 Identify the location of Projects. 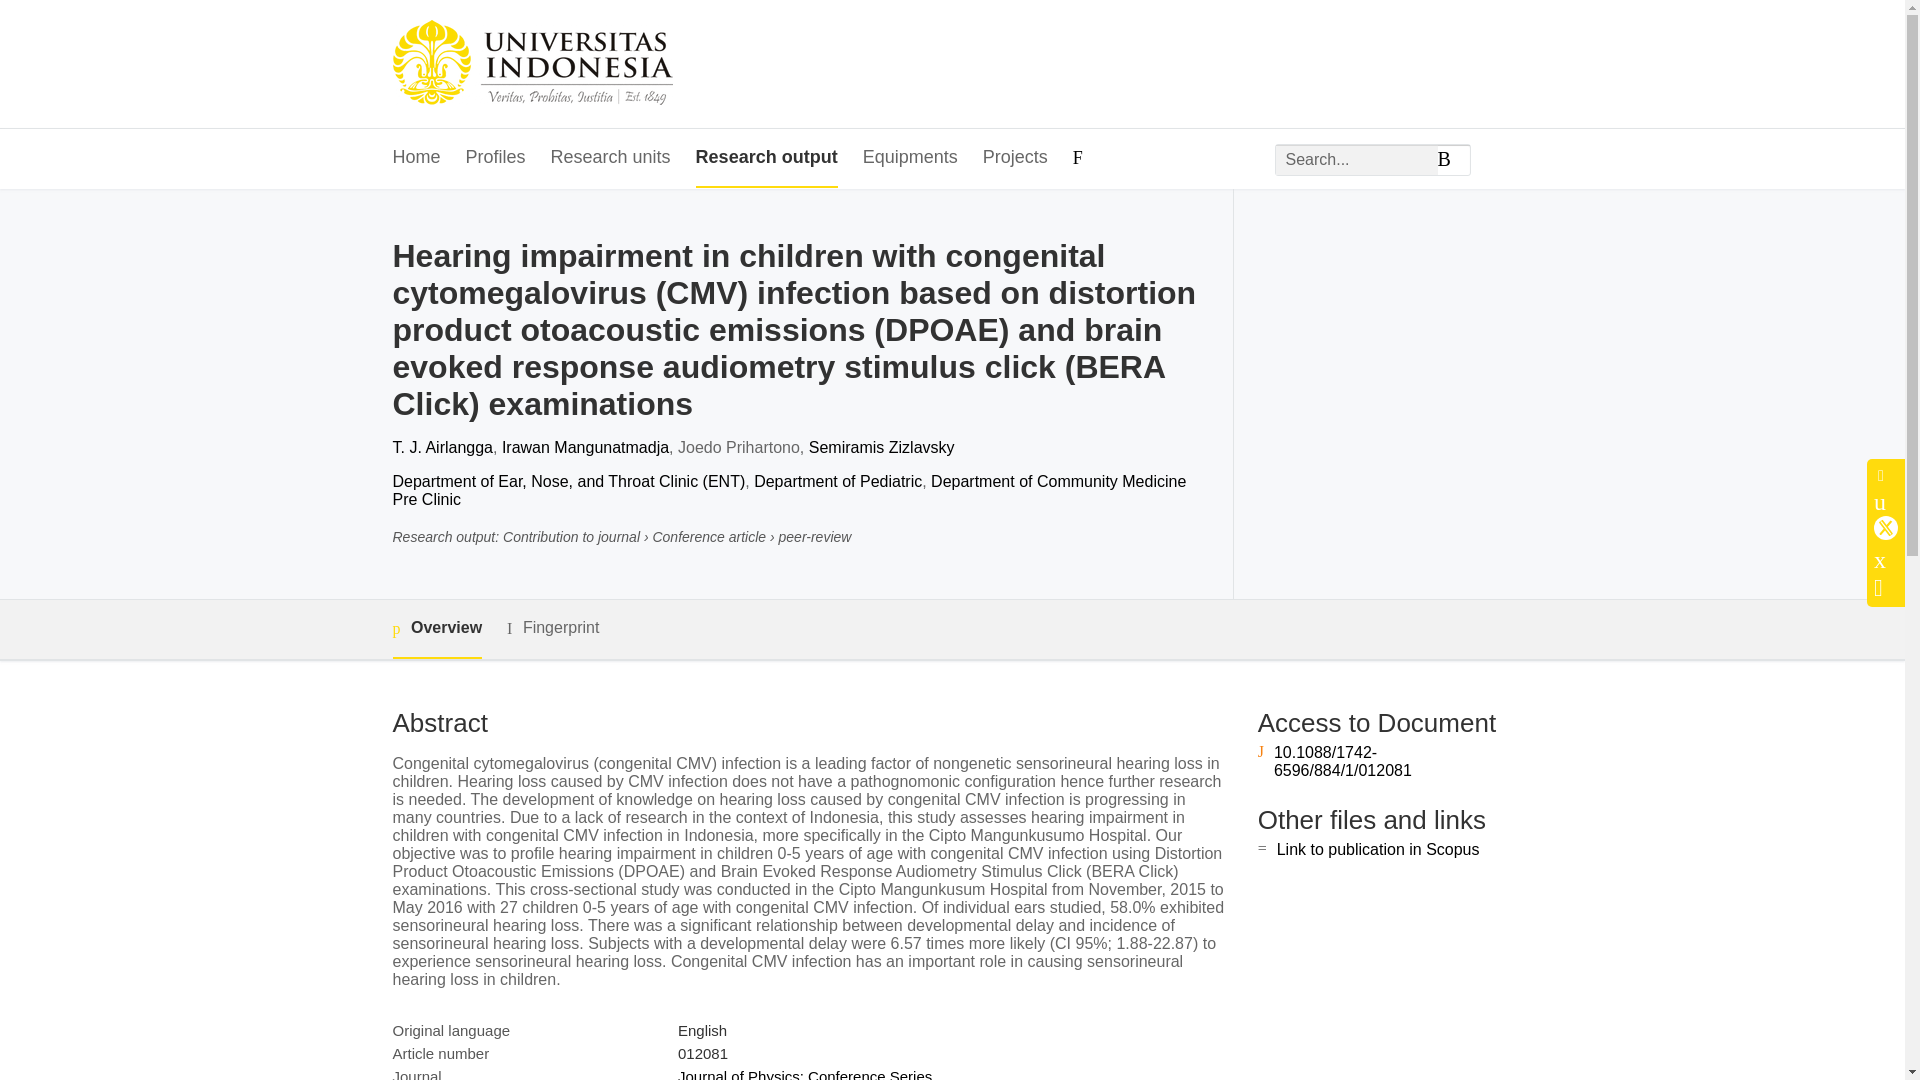
(1016, 158).